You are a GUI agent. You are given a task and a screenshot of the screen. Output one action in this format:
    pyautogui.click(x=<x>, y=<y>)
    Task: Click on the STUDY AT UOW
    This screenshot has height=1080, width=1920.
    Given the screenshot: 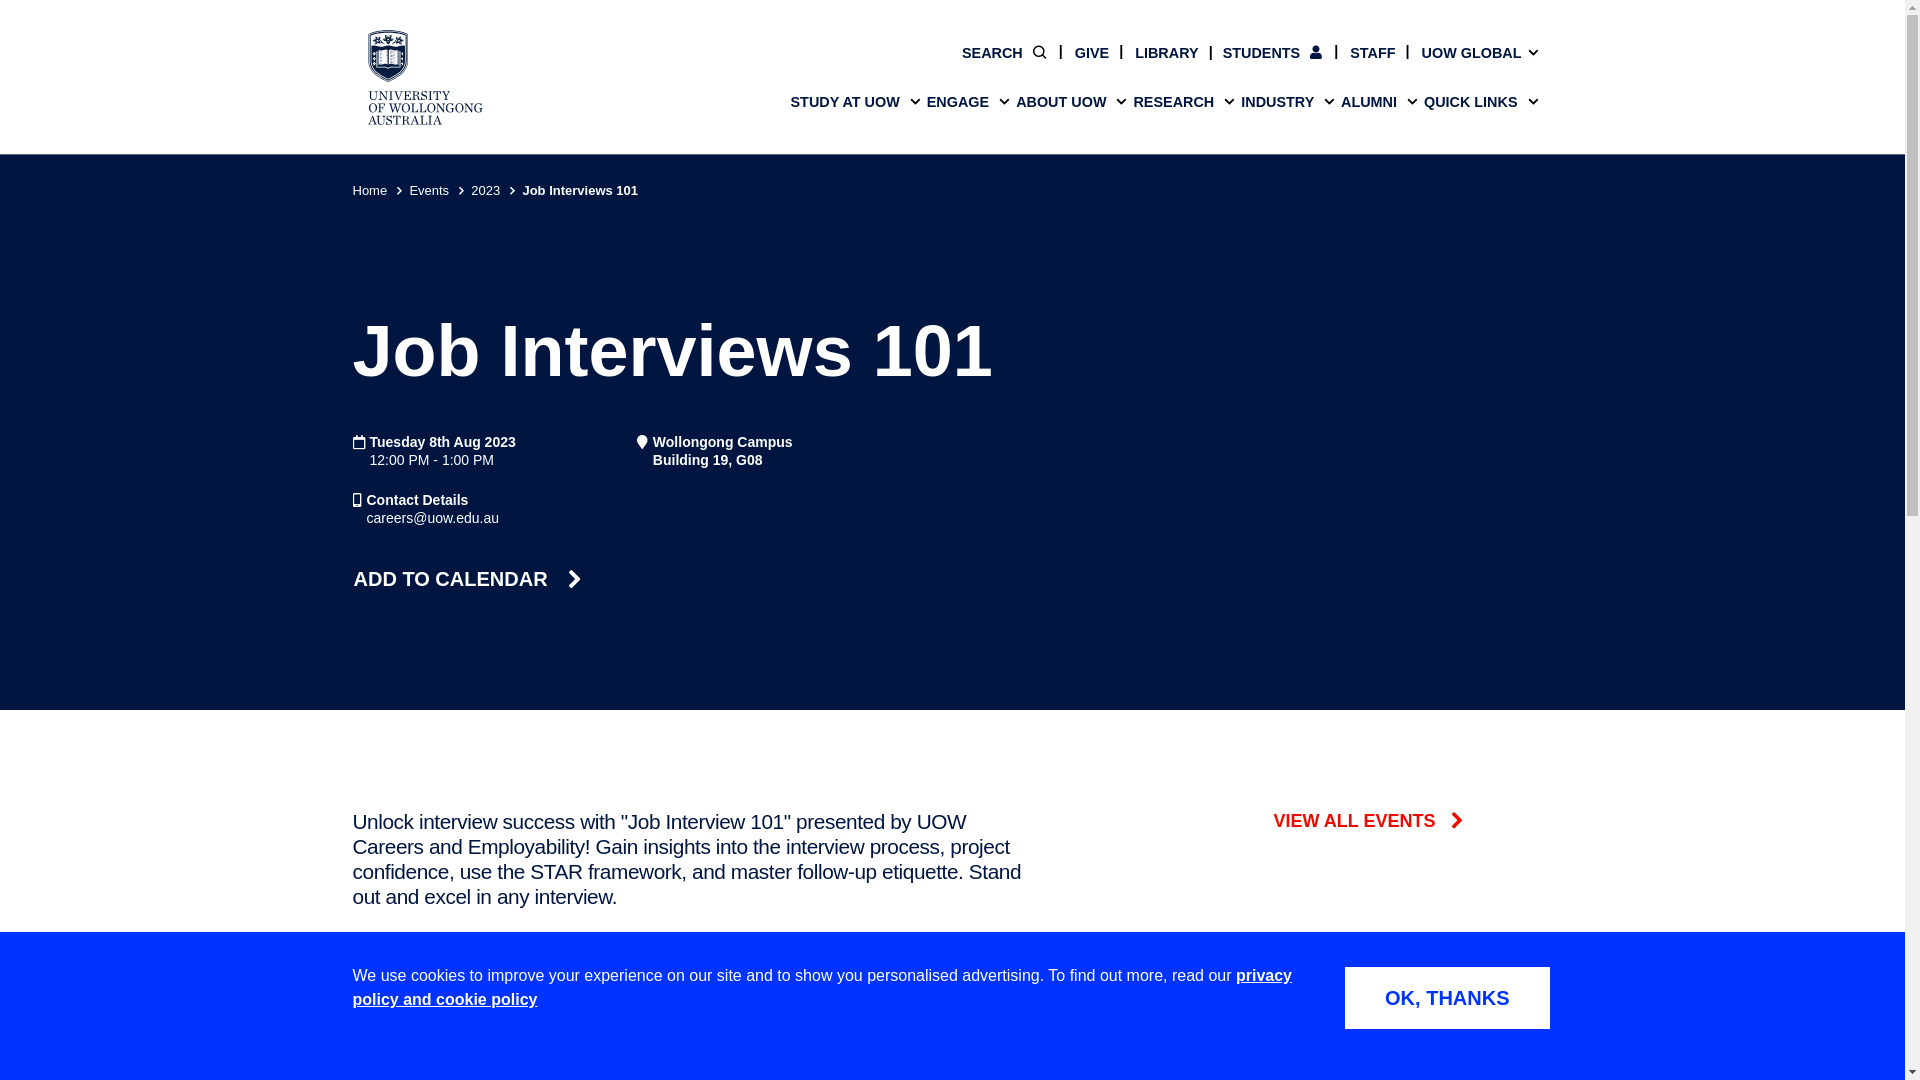 What is the action you would take?
    pyautogui.click(x=951, y=102)
    